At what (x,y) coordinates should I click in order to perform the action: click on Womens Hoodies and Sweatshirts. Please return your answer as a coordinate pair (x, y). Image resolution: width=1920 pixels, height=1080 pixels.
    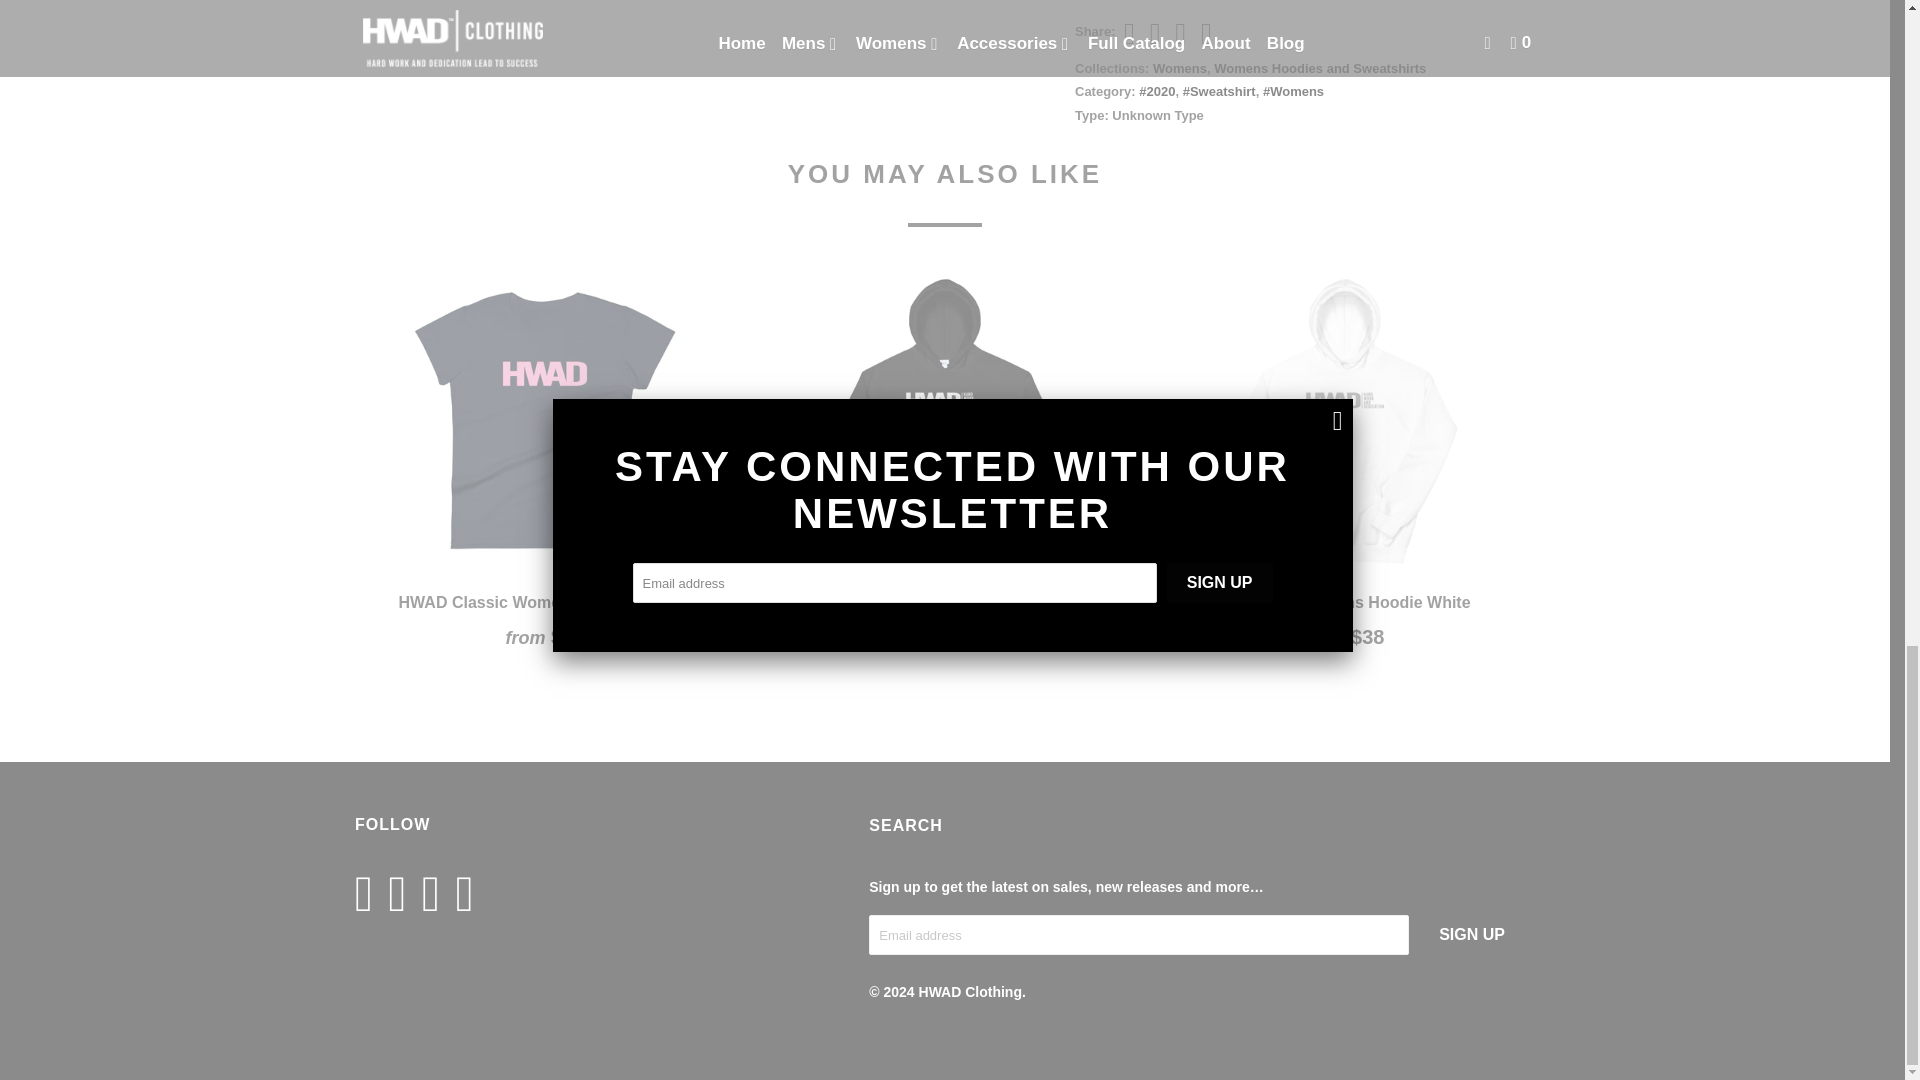
    Looking at the image, I should click on (1320, 68).